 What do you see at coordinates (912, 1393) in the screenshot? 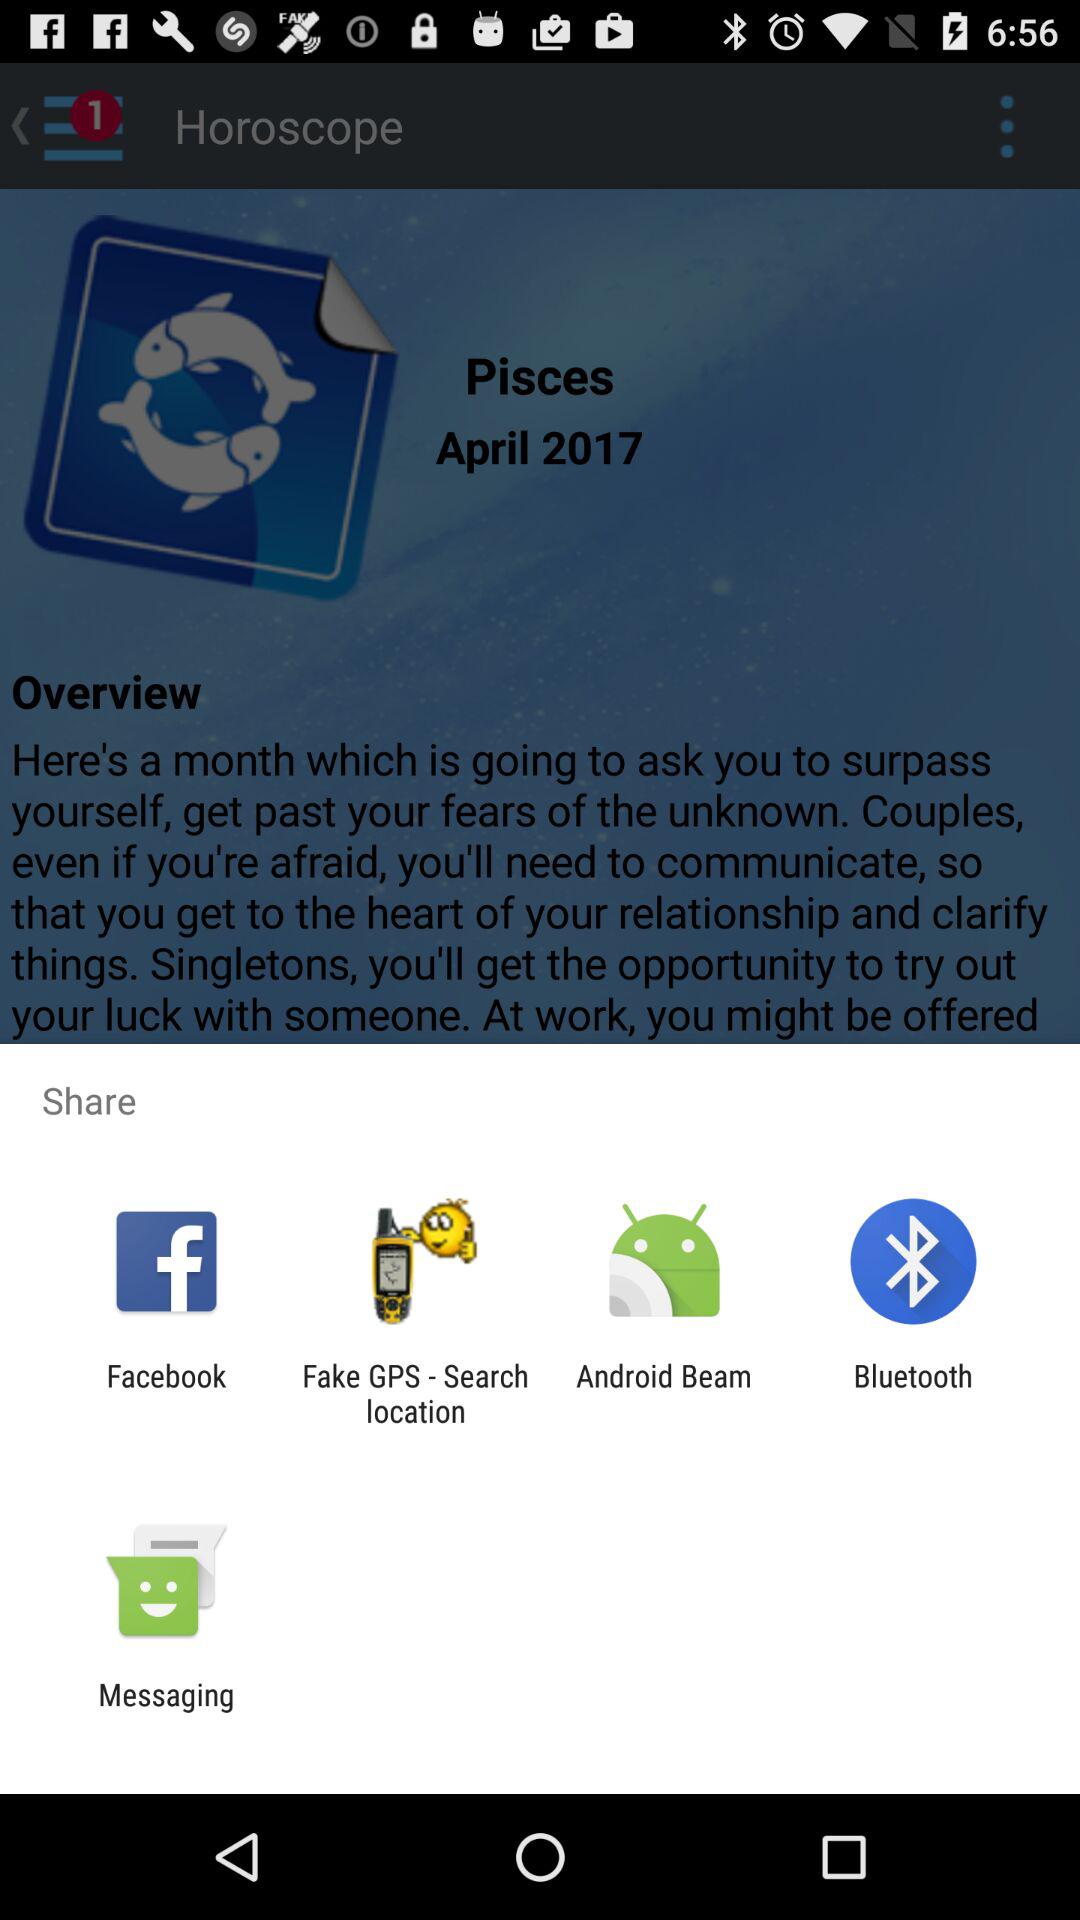
I see `open the icon at the bottom right corner` at bounding box center [912, 1393].